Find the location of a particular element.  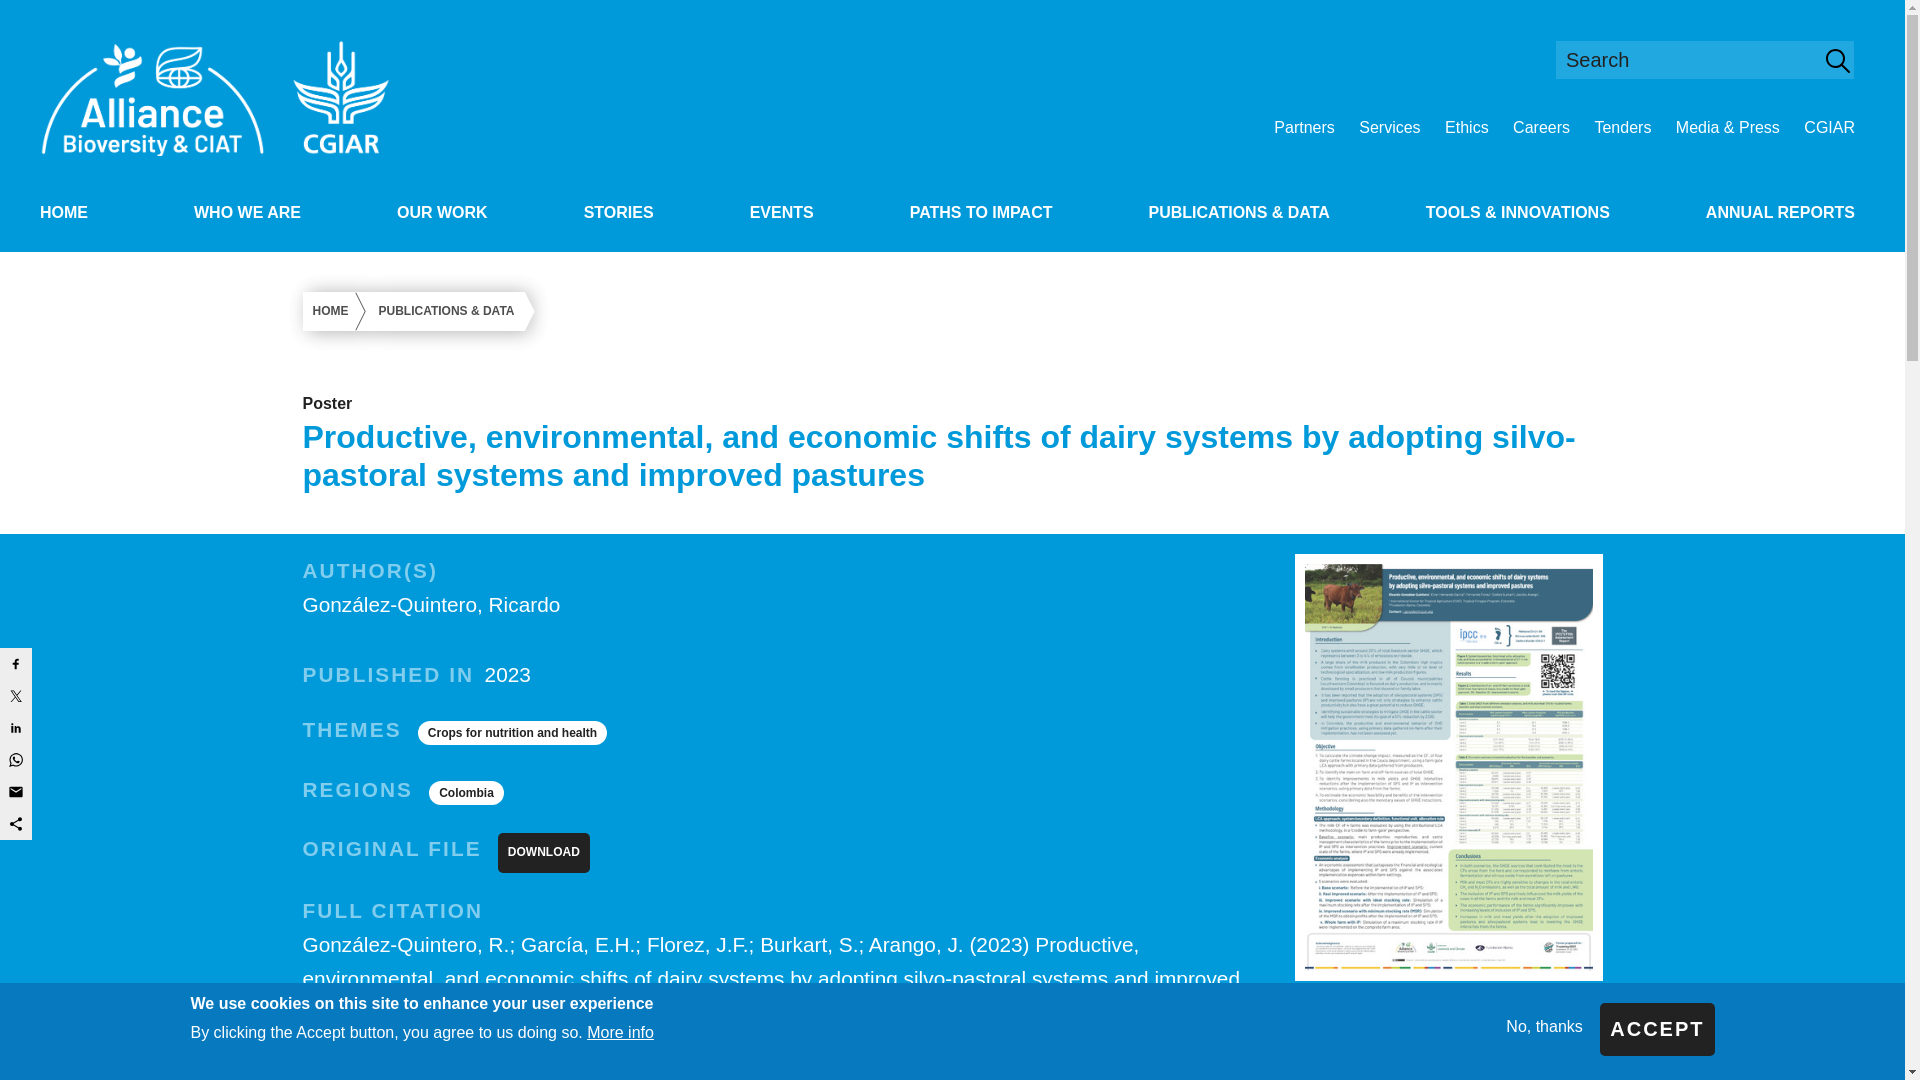

Services is located at coordinates (1390, 127).